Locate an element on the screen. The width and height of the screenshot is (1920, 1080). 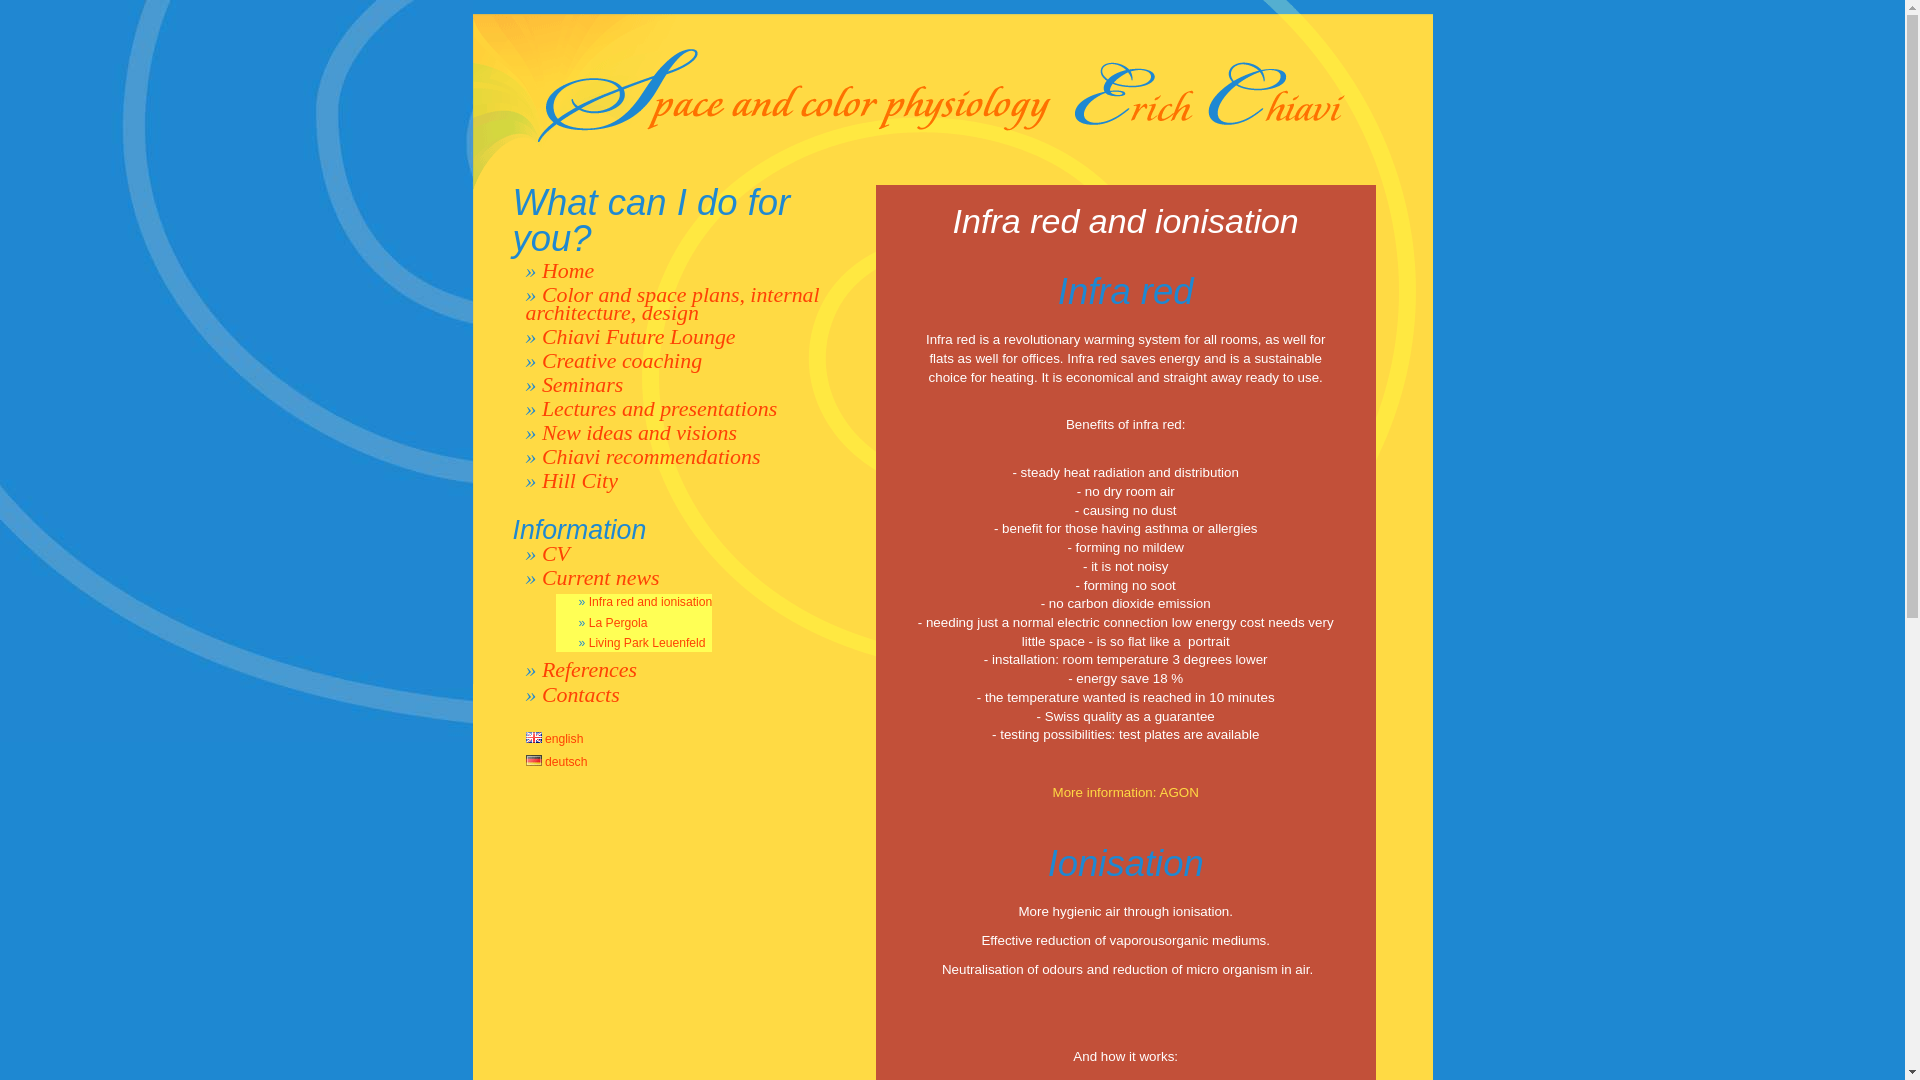
Home is located at coordinates (568, 271).